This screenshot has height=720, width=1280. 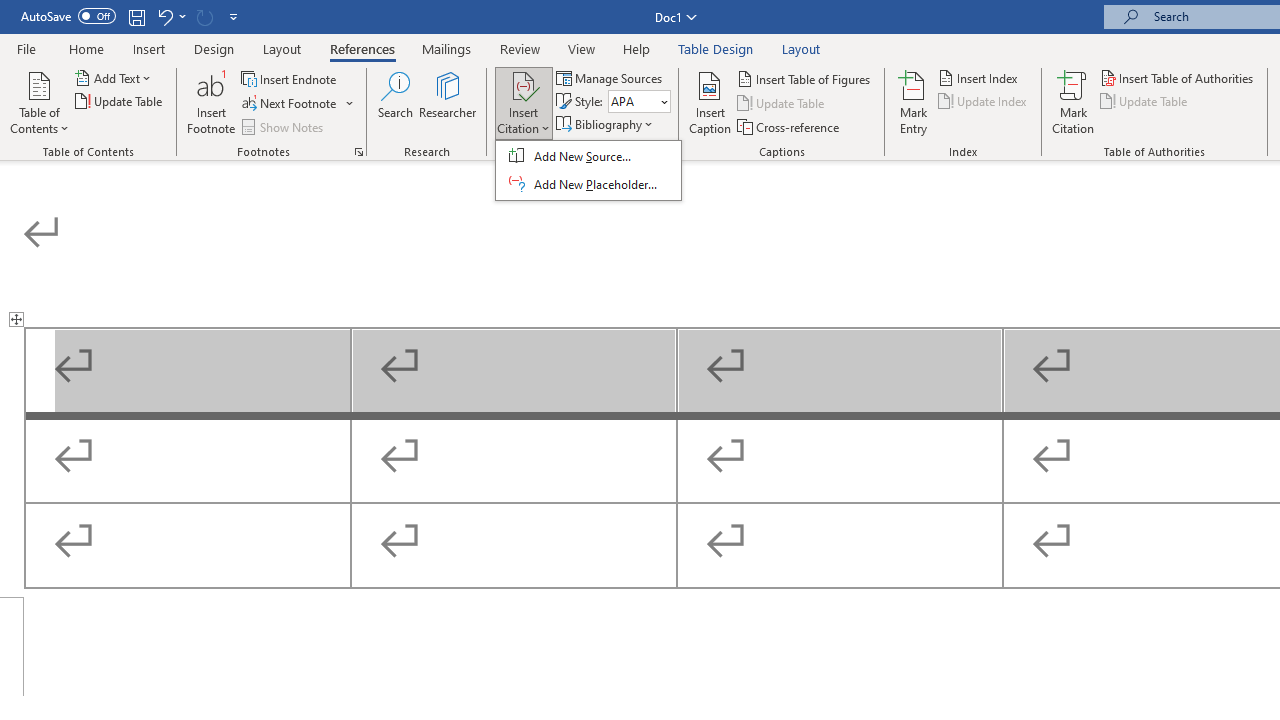 What do you see at coordinates (114, 78) in the screenshot?
I see `Add Text` at bounding box center [114, 78].